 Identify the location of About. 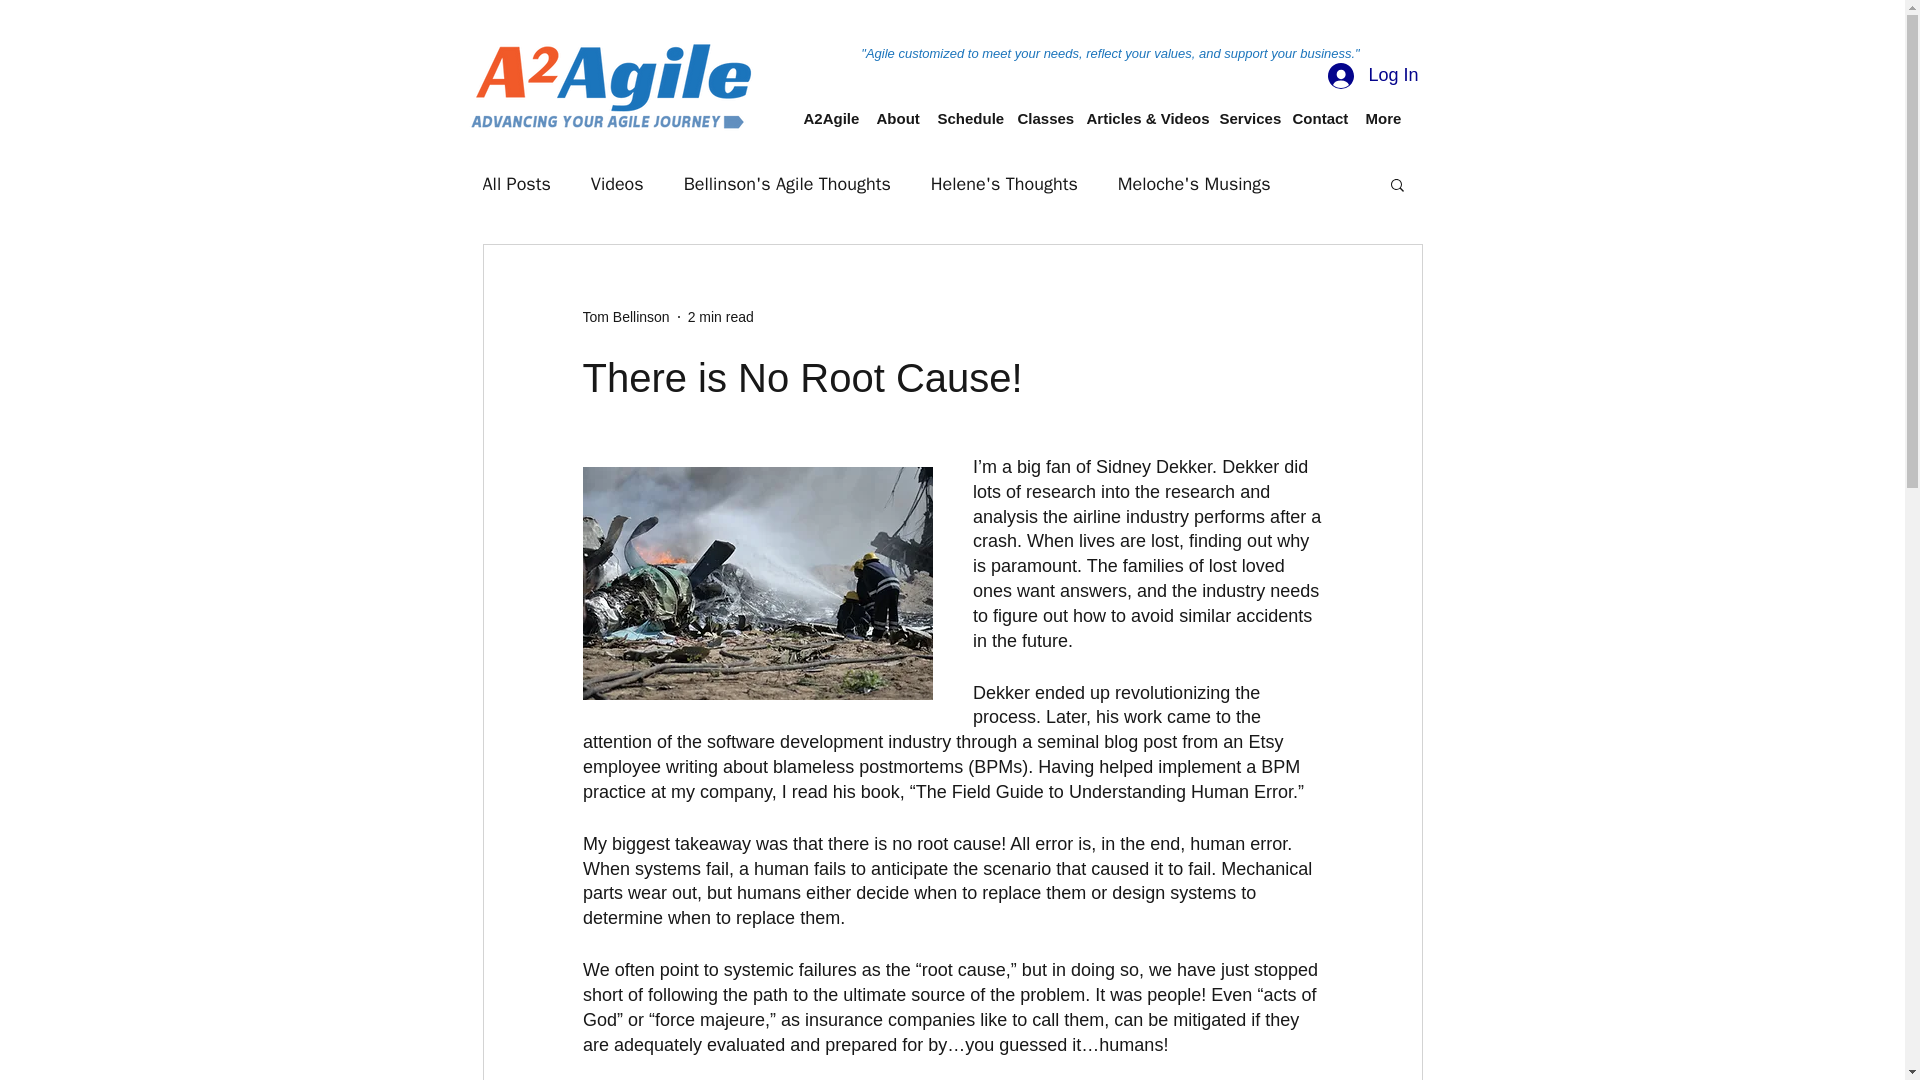
(896, 118).